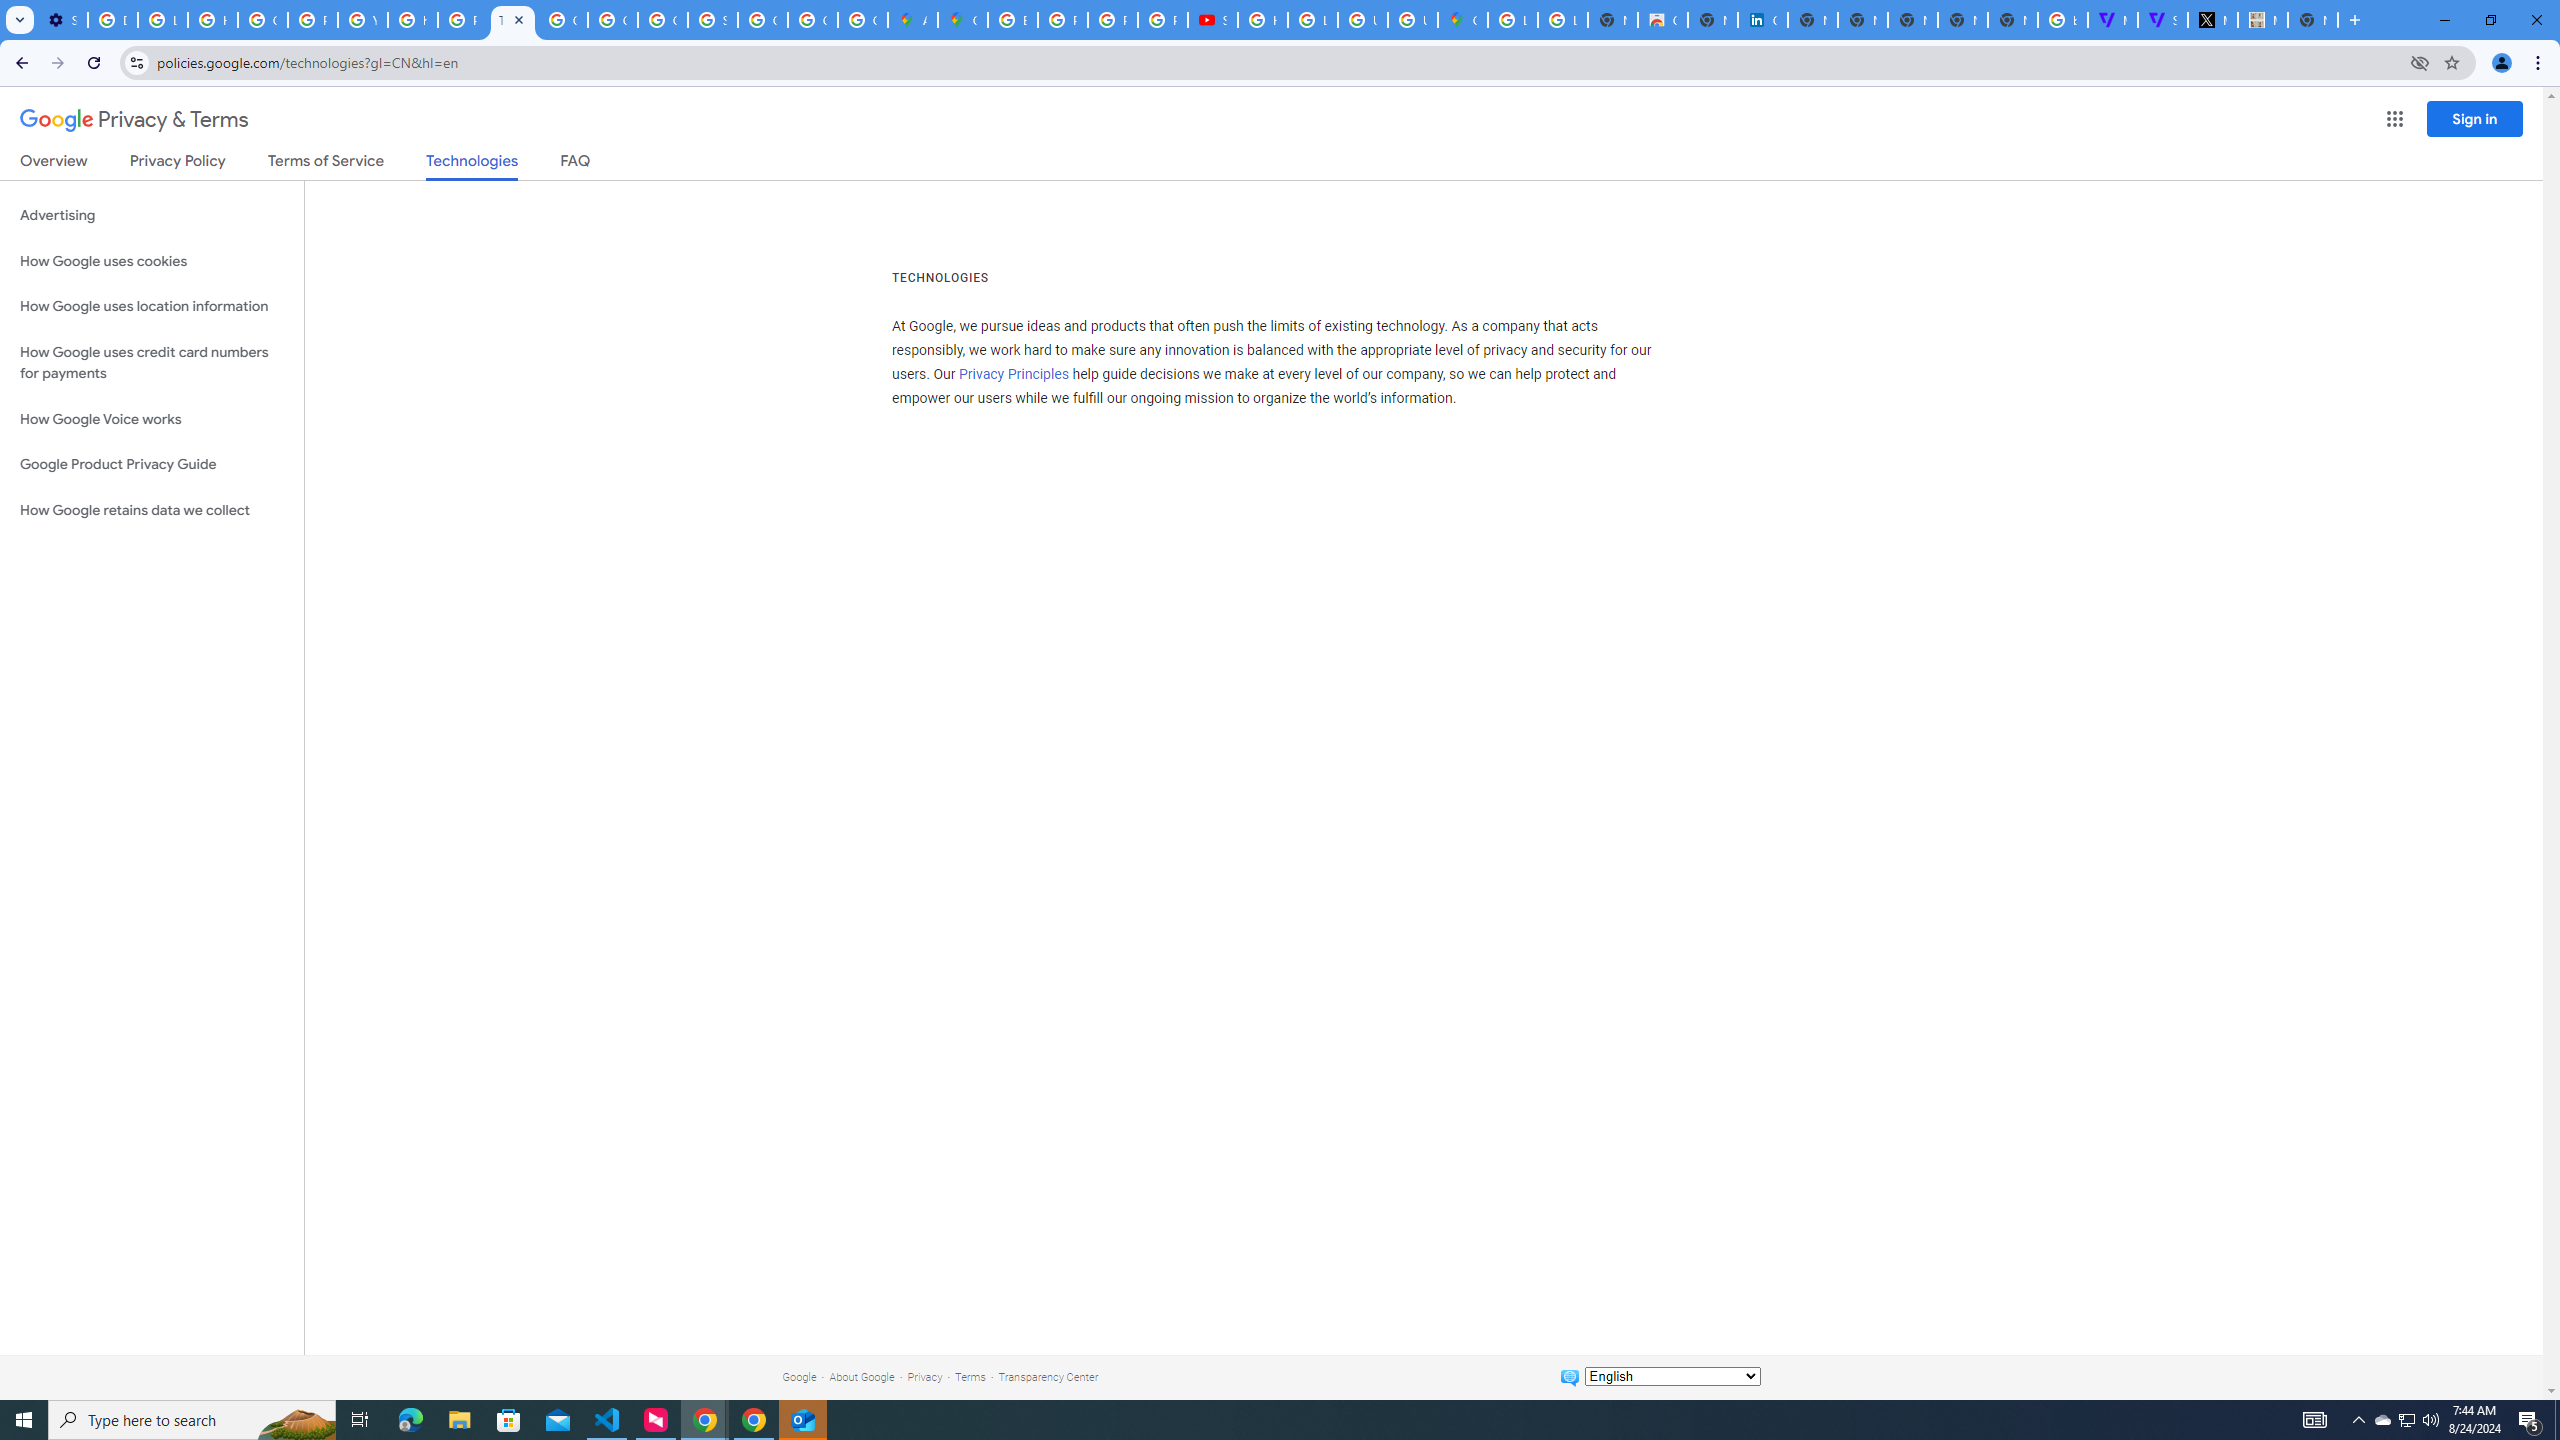 This screenshot has height=1440, width=2560. What do you see at coordinates (162, 20) in the screenshot?
I see `Learn how to find your photos - Google Photos Help` at bounding box center [162, 20].